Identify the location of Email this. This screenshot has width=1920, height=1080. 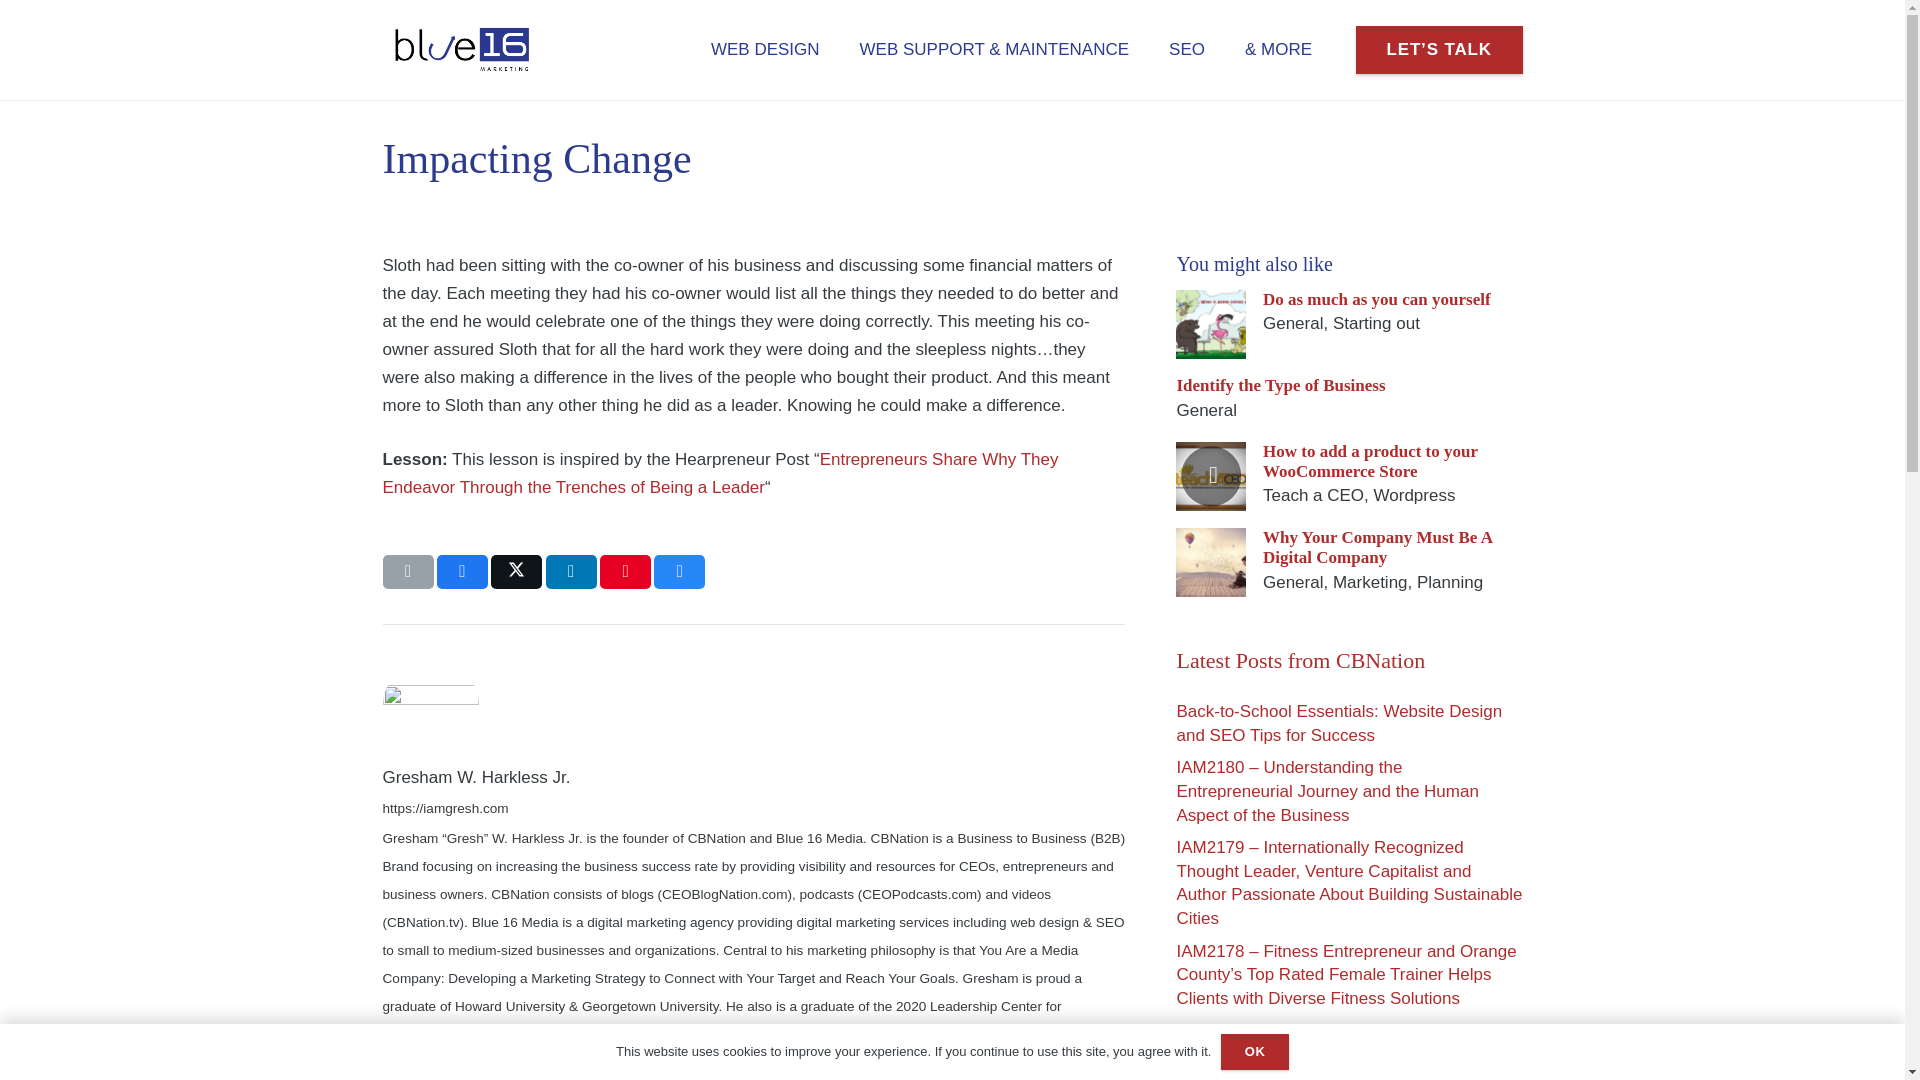
(408, 572).